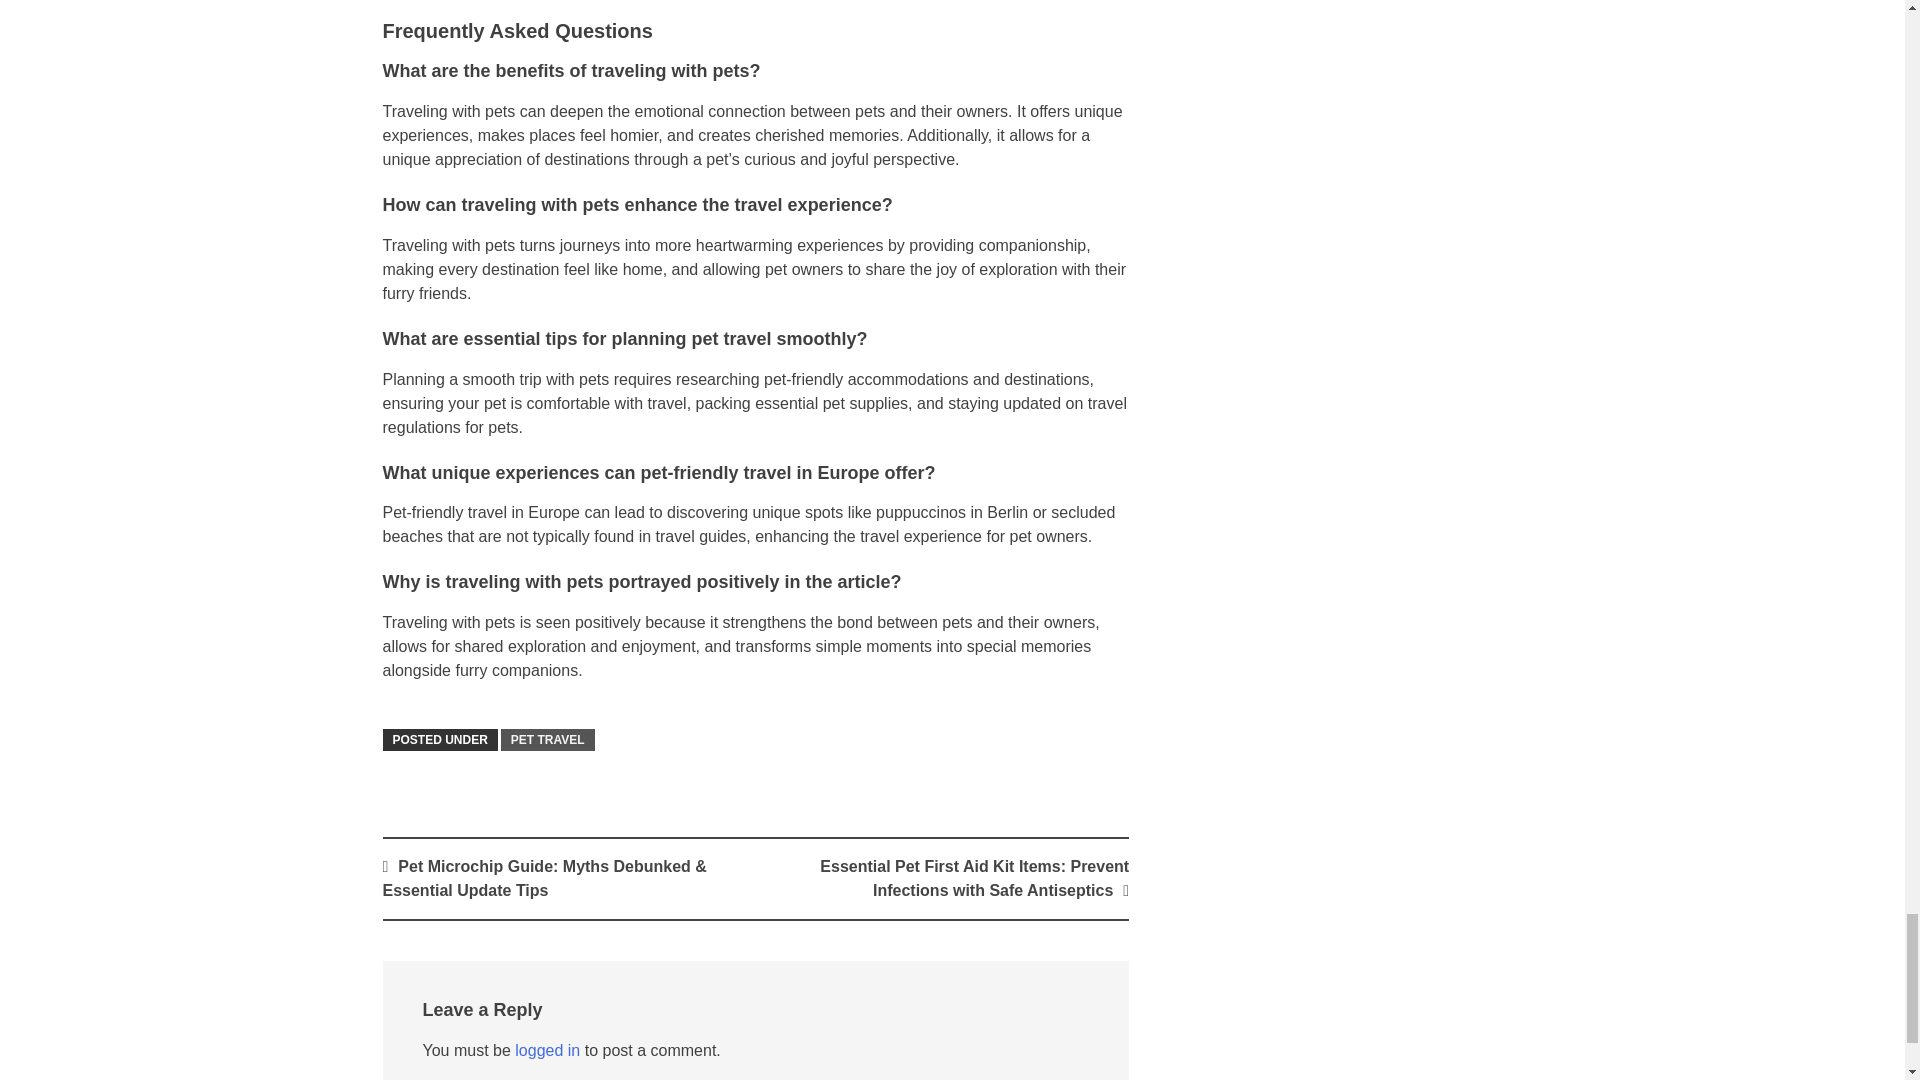 The image size is (1920, 1080). What do you see at coordinates (546, 1050) in the screenshot?
I see `logged in` at bounding box center [546, 1050].